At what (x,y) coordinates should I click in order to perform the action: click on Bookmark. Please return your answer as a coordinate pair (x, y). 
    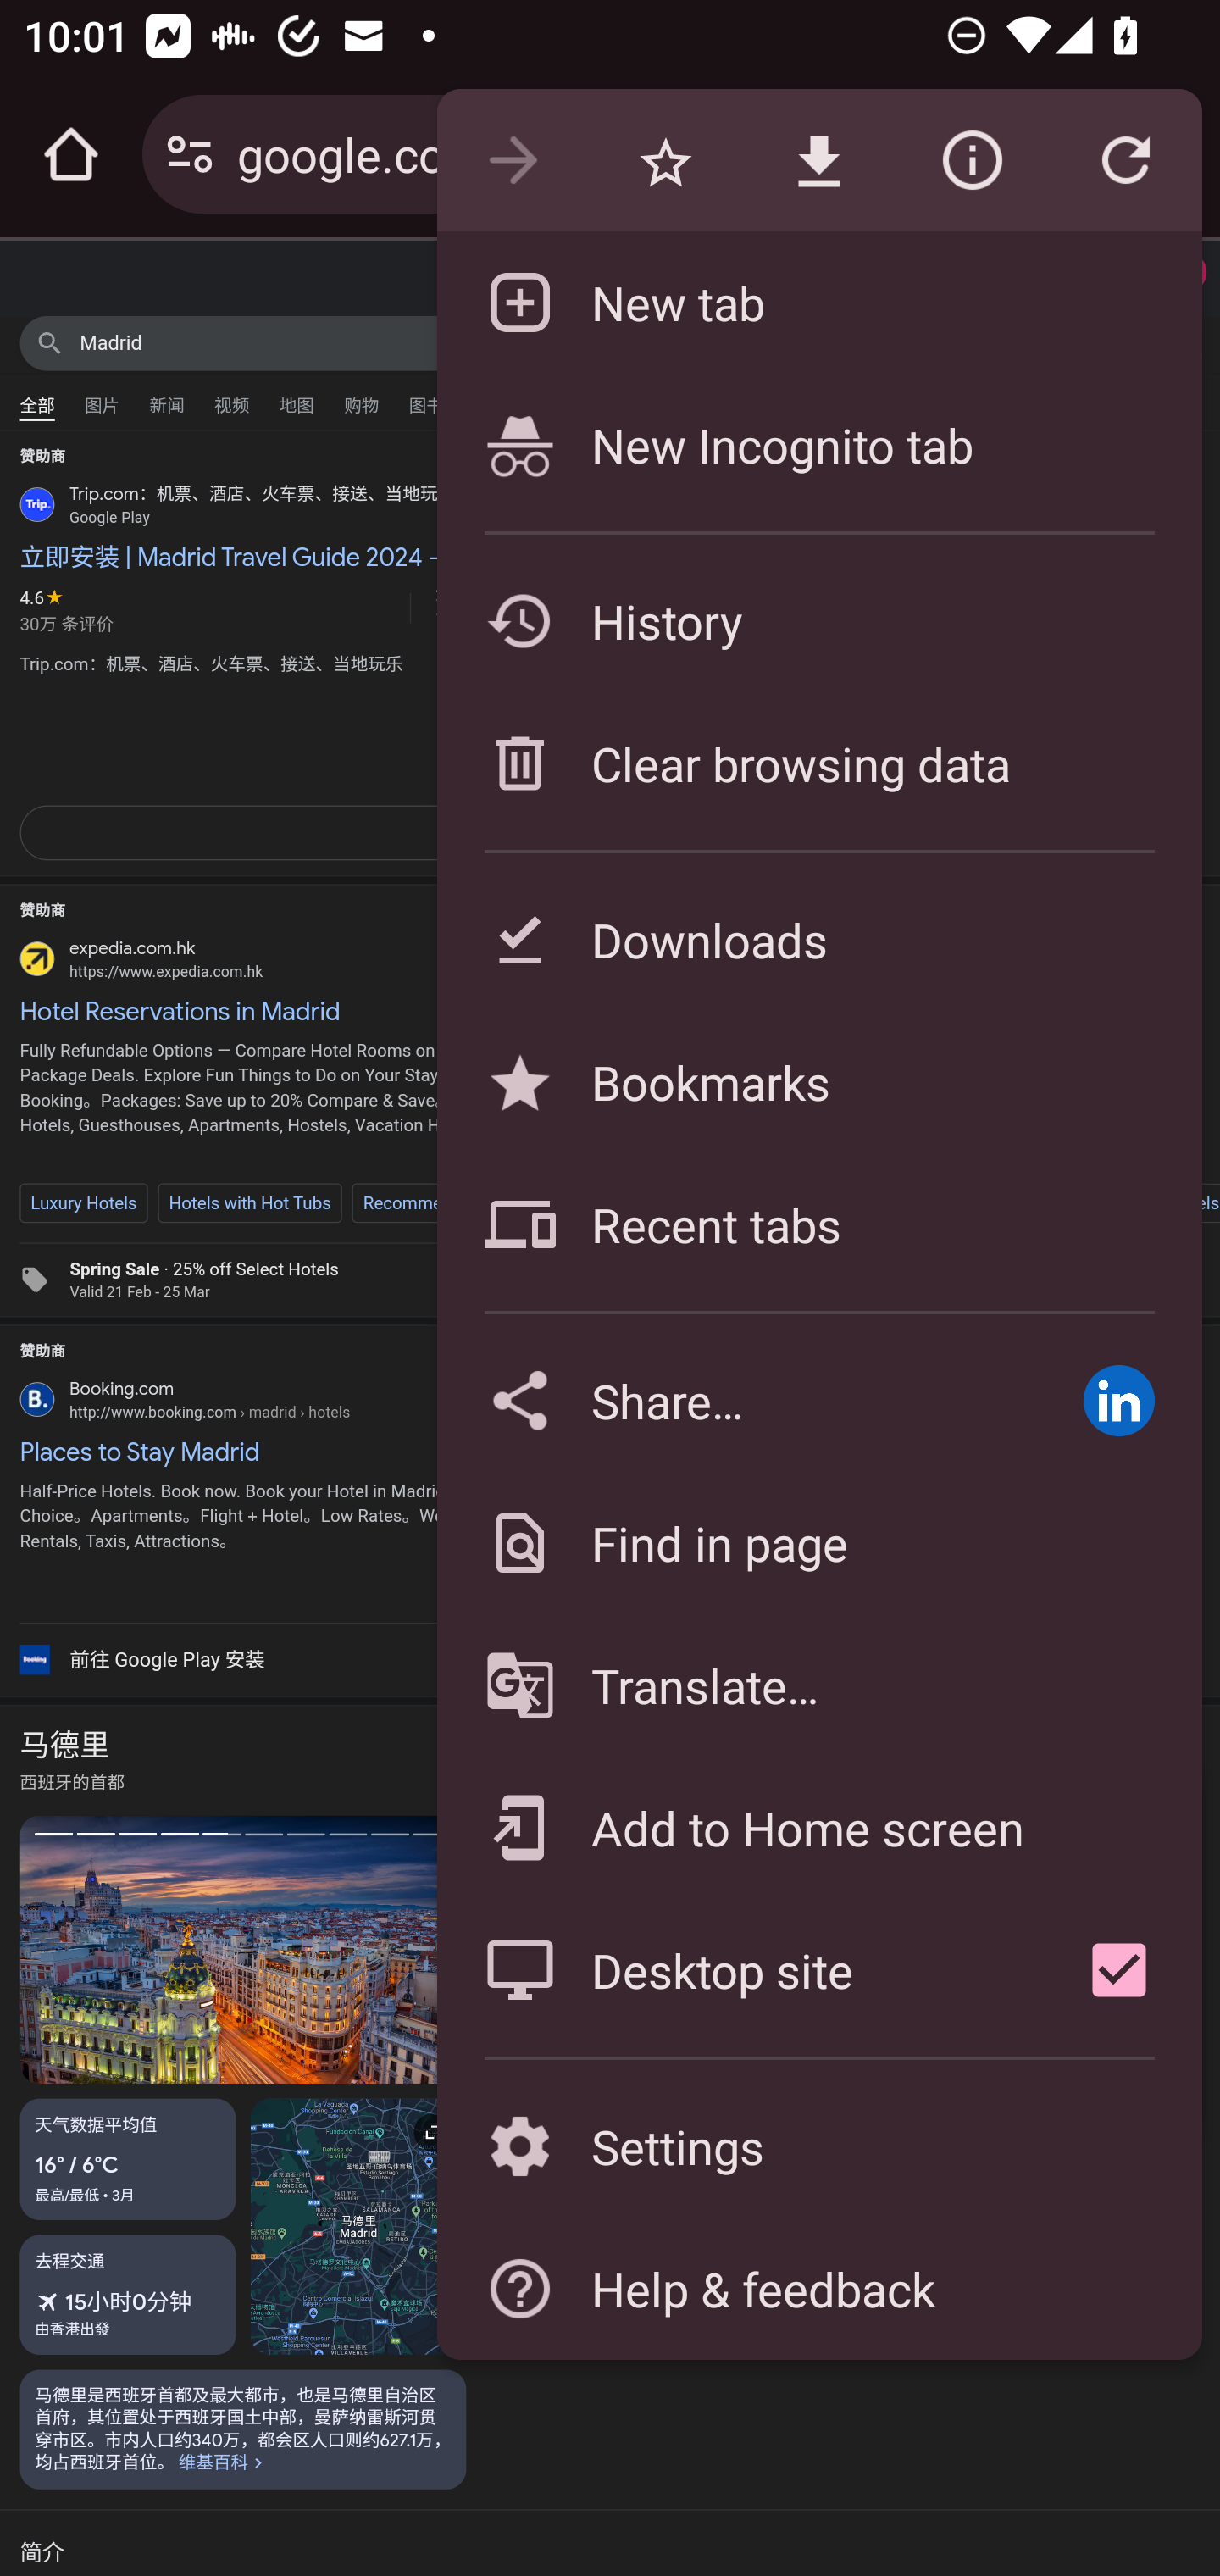
    Looking at the image, I should click on (665, 161).